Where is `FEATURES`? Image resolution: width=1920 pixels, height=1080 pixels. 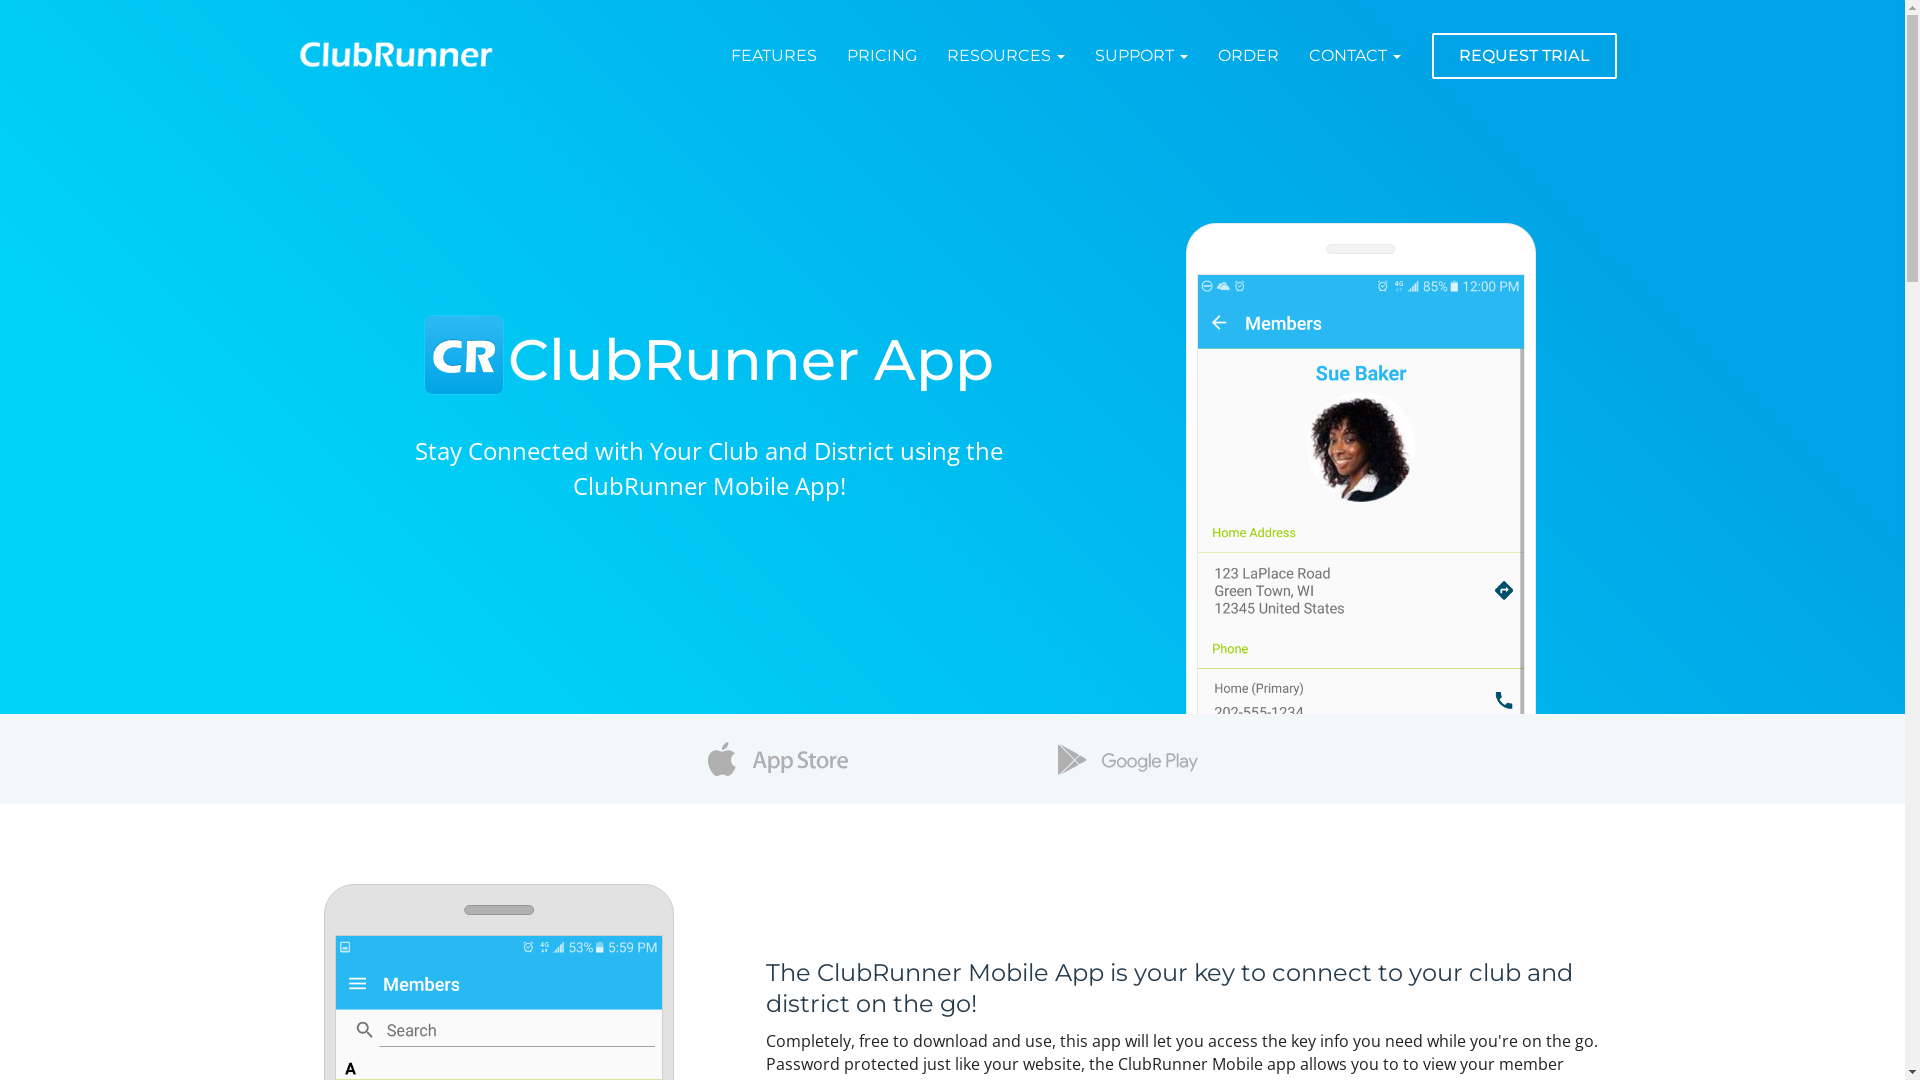
FEATURES is located at coordinates (774, 56).